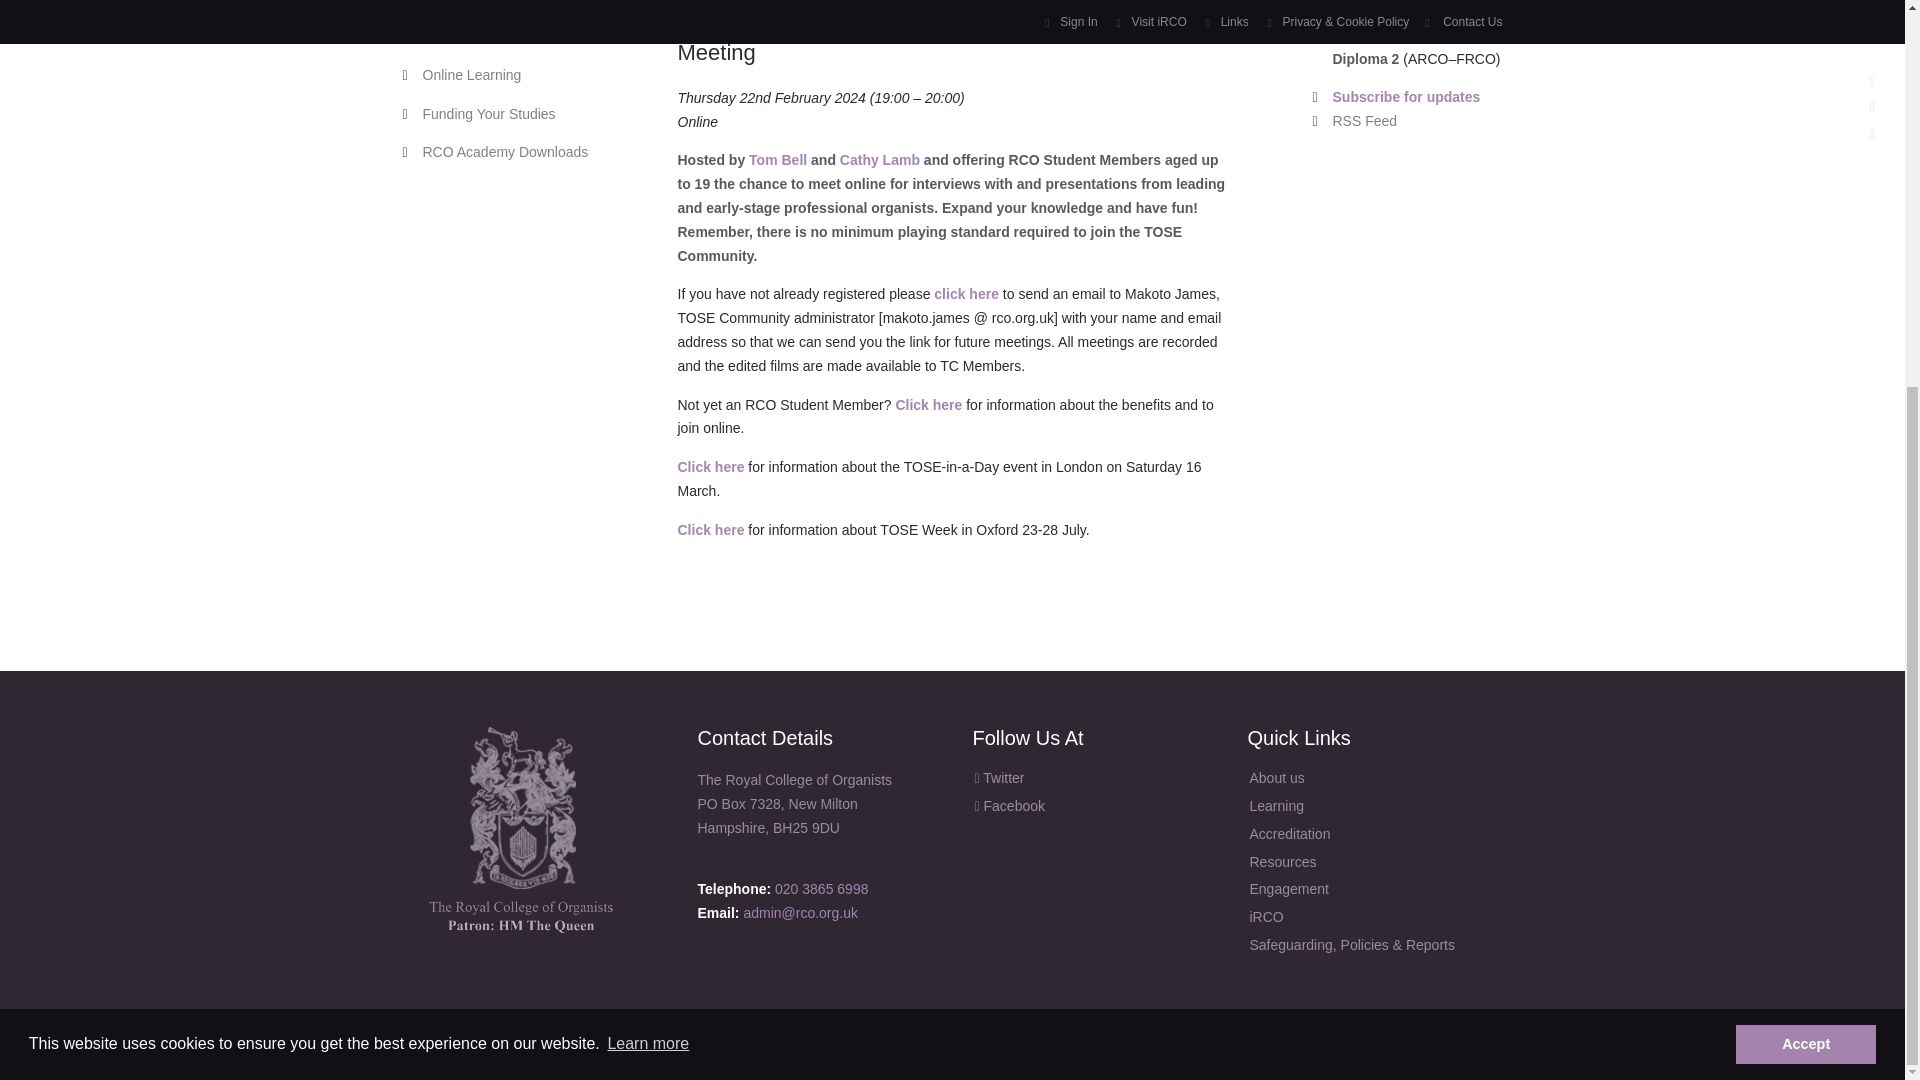  I want to click on Click here, so click(710, 529).